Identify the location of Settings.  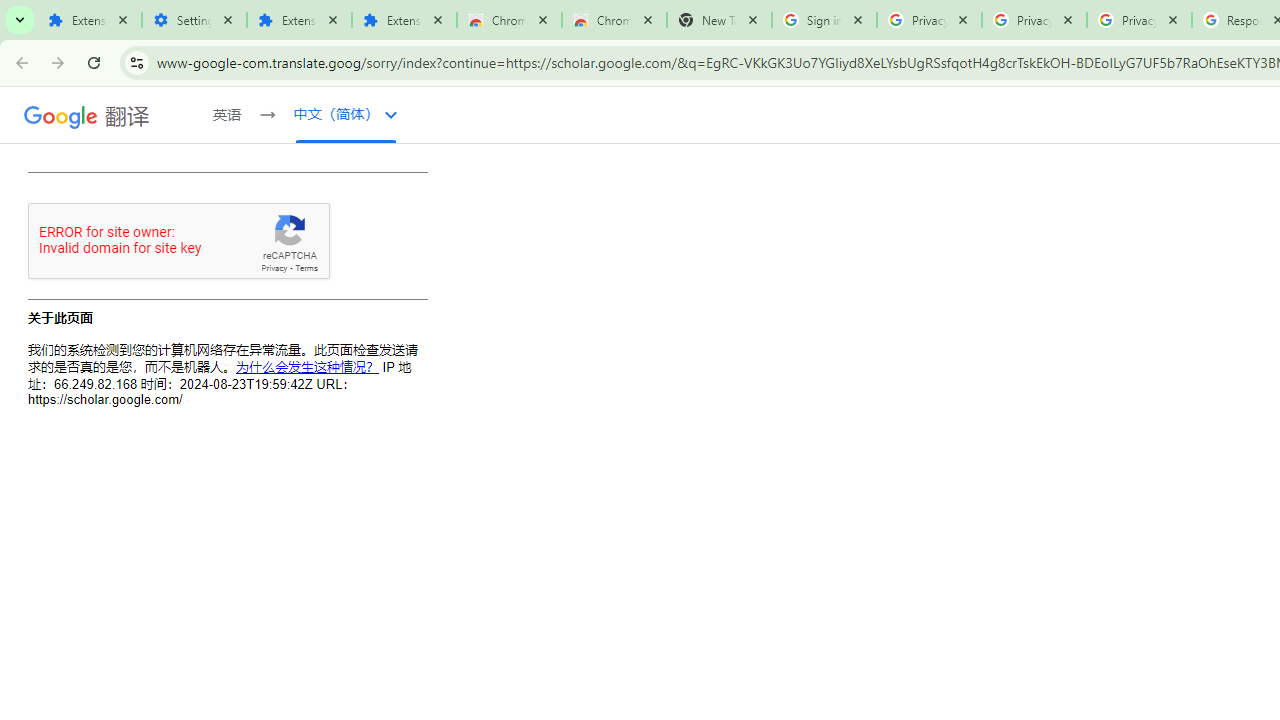
(194, 20).